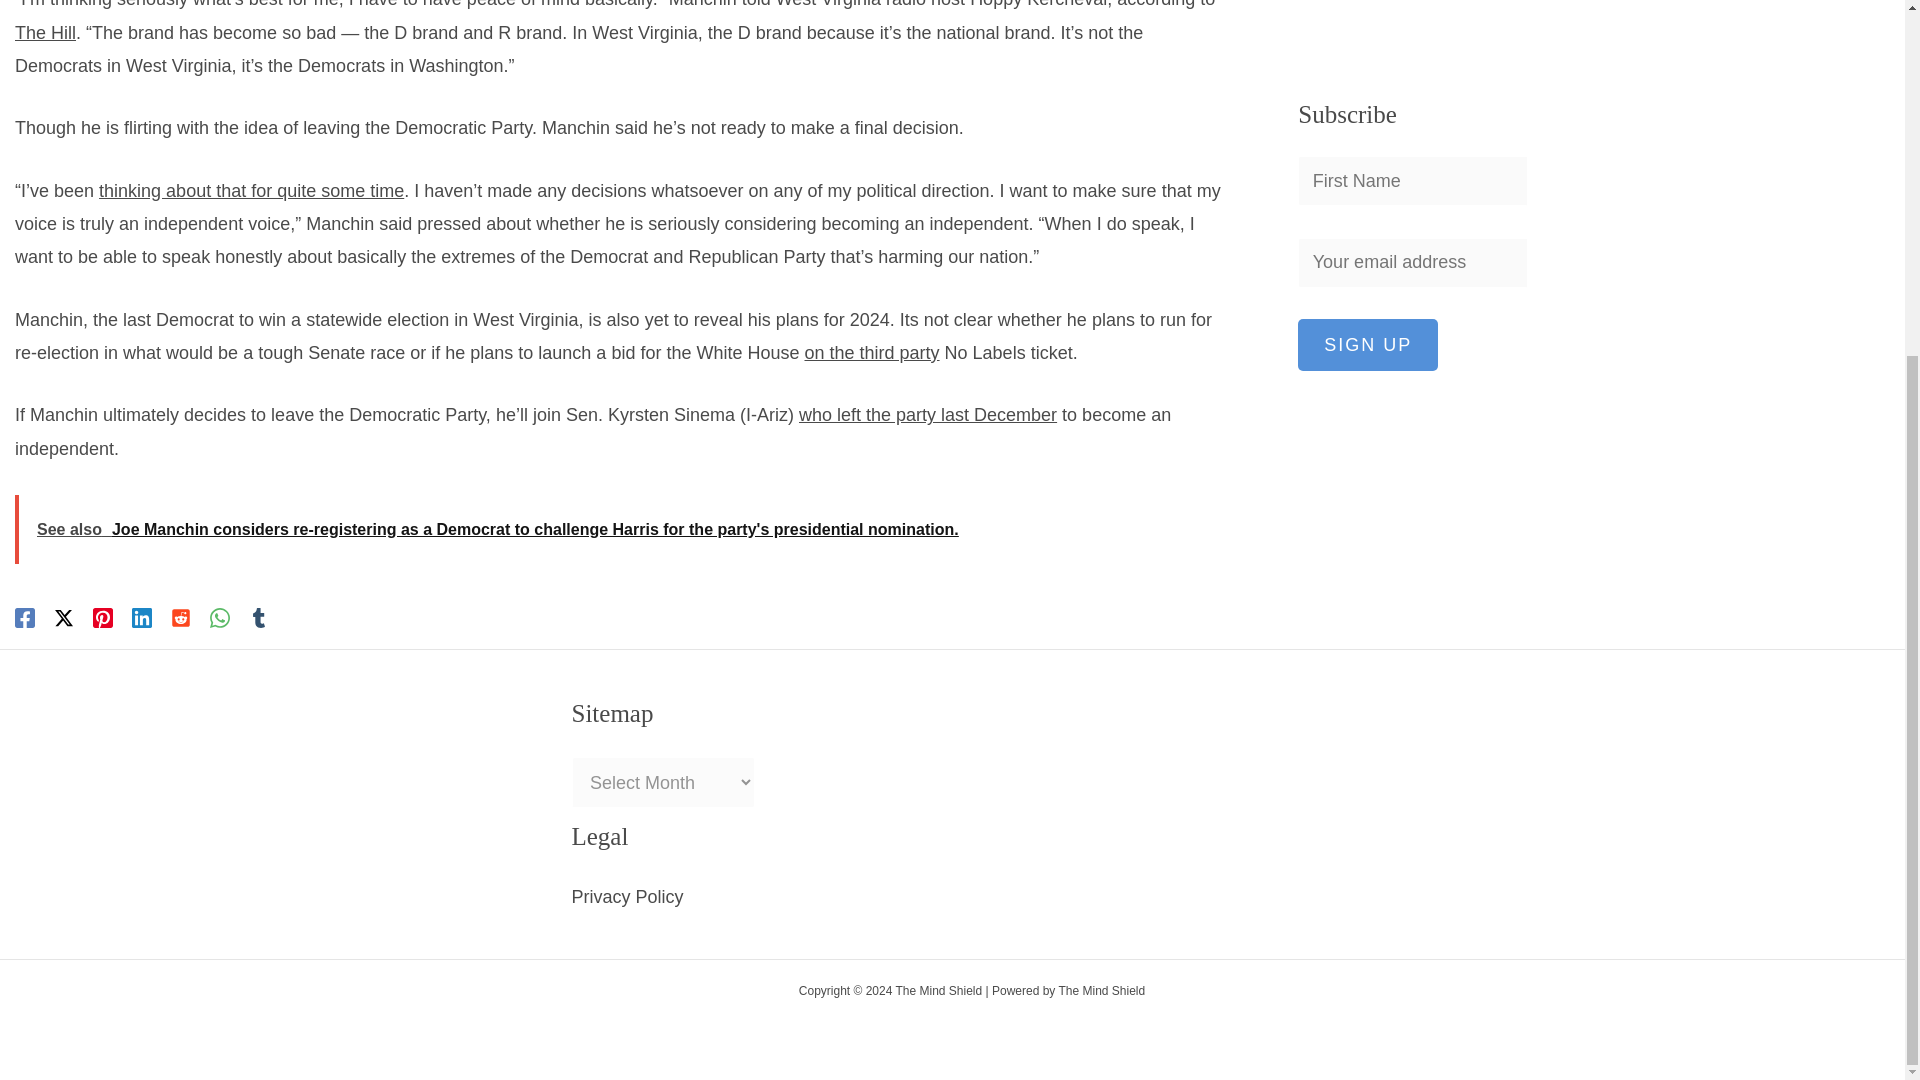 This screenshot has height=1080, width=1920. Describe the element at coordinates (1368, 48) in the screenshot. I see `Sign up` at that location.